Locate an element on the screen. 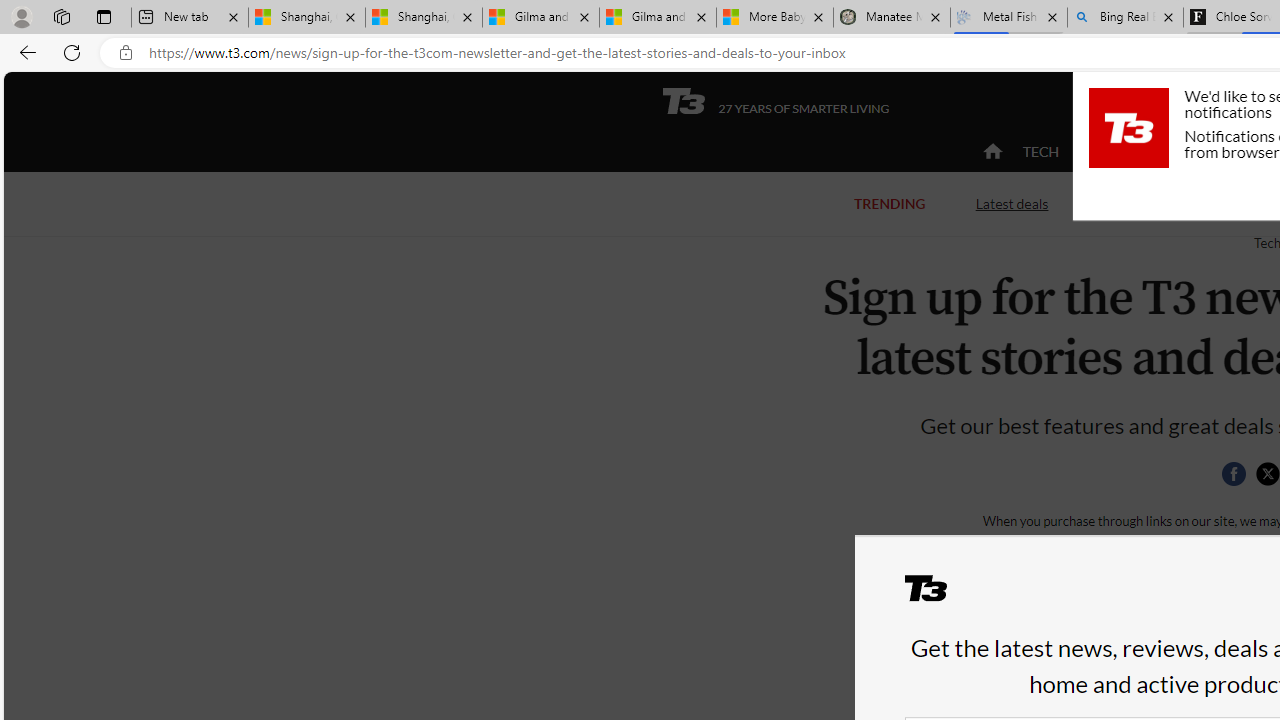 The height and width of the screenshot is (720, 1280). TECH is located at coordinates (1040, 152).